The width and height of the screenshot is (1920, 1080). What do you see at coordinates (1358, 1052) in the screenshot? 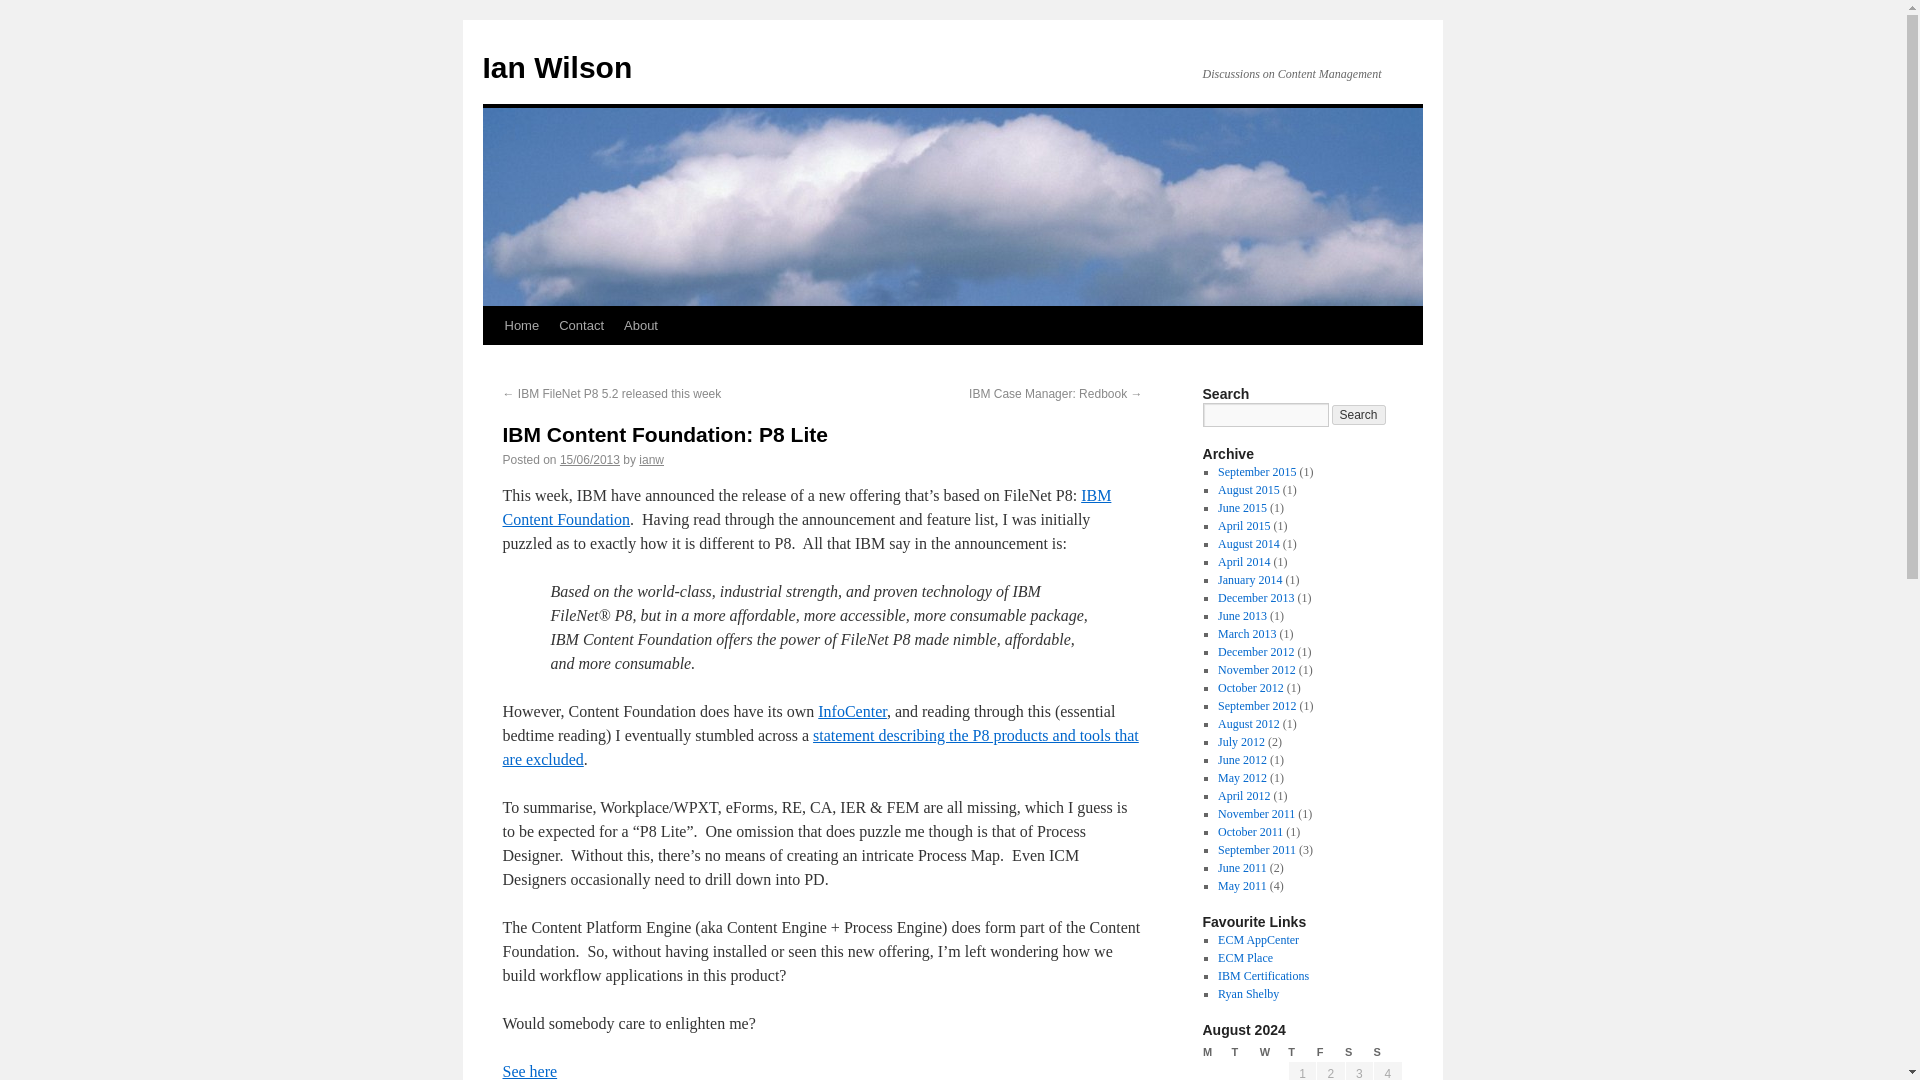
I see `Saturday` at bounding box center [1358, 1052].